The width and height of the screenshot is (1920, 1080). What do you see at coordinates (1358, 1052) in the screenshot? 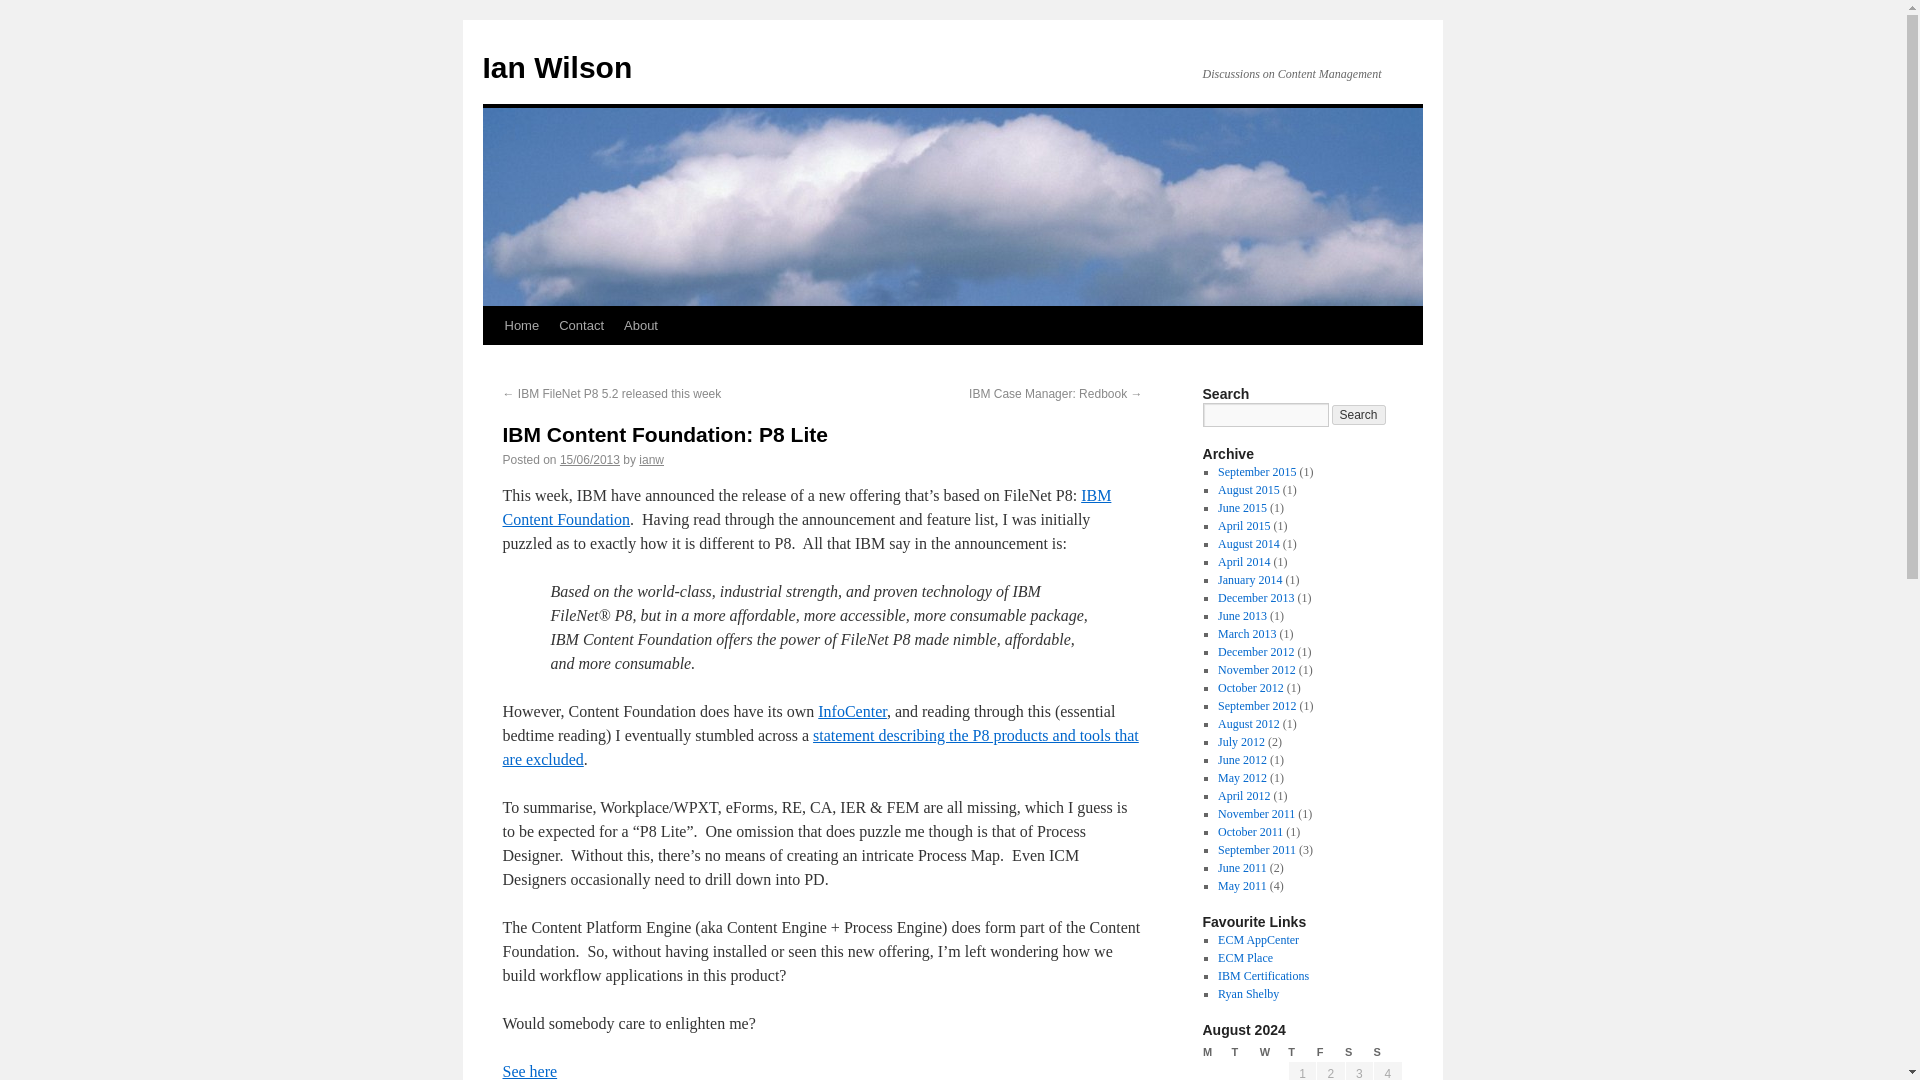
I see `Saturday` at bounding box center [1358, 1052].